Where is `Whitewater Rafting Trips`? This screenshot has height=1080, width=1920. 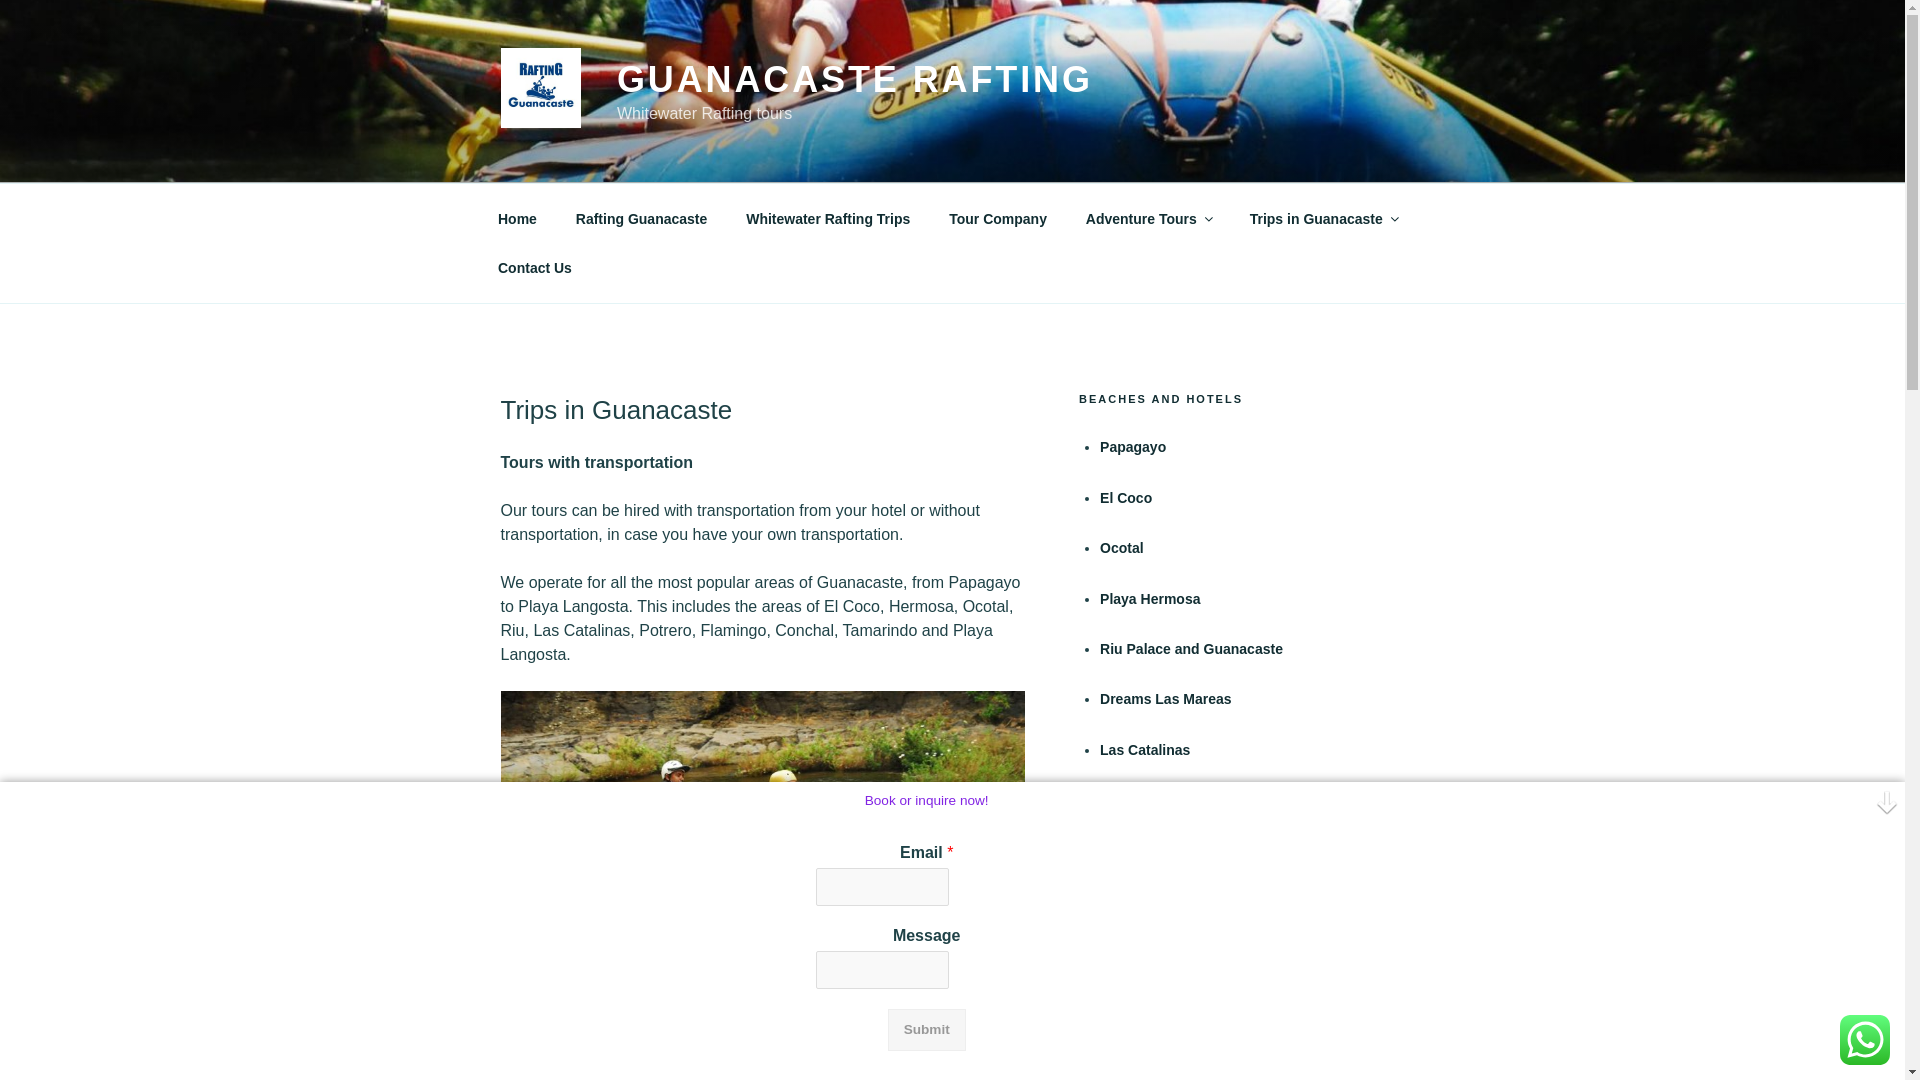 Whitewater Rafting Trips is located at coordinates (828, 218).